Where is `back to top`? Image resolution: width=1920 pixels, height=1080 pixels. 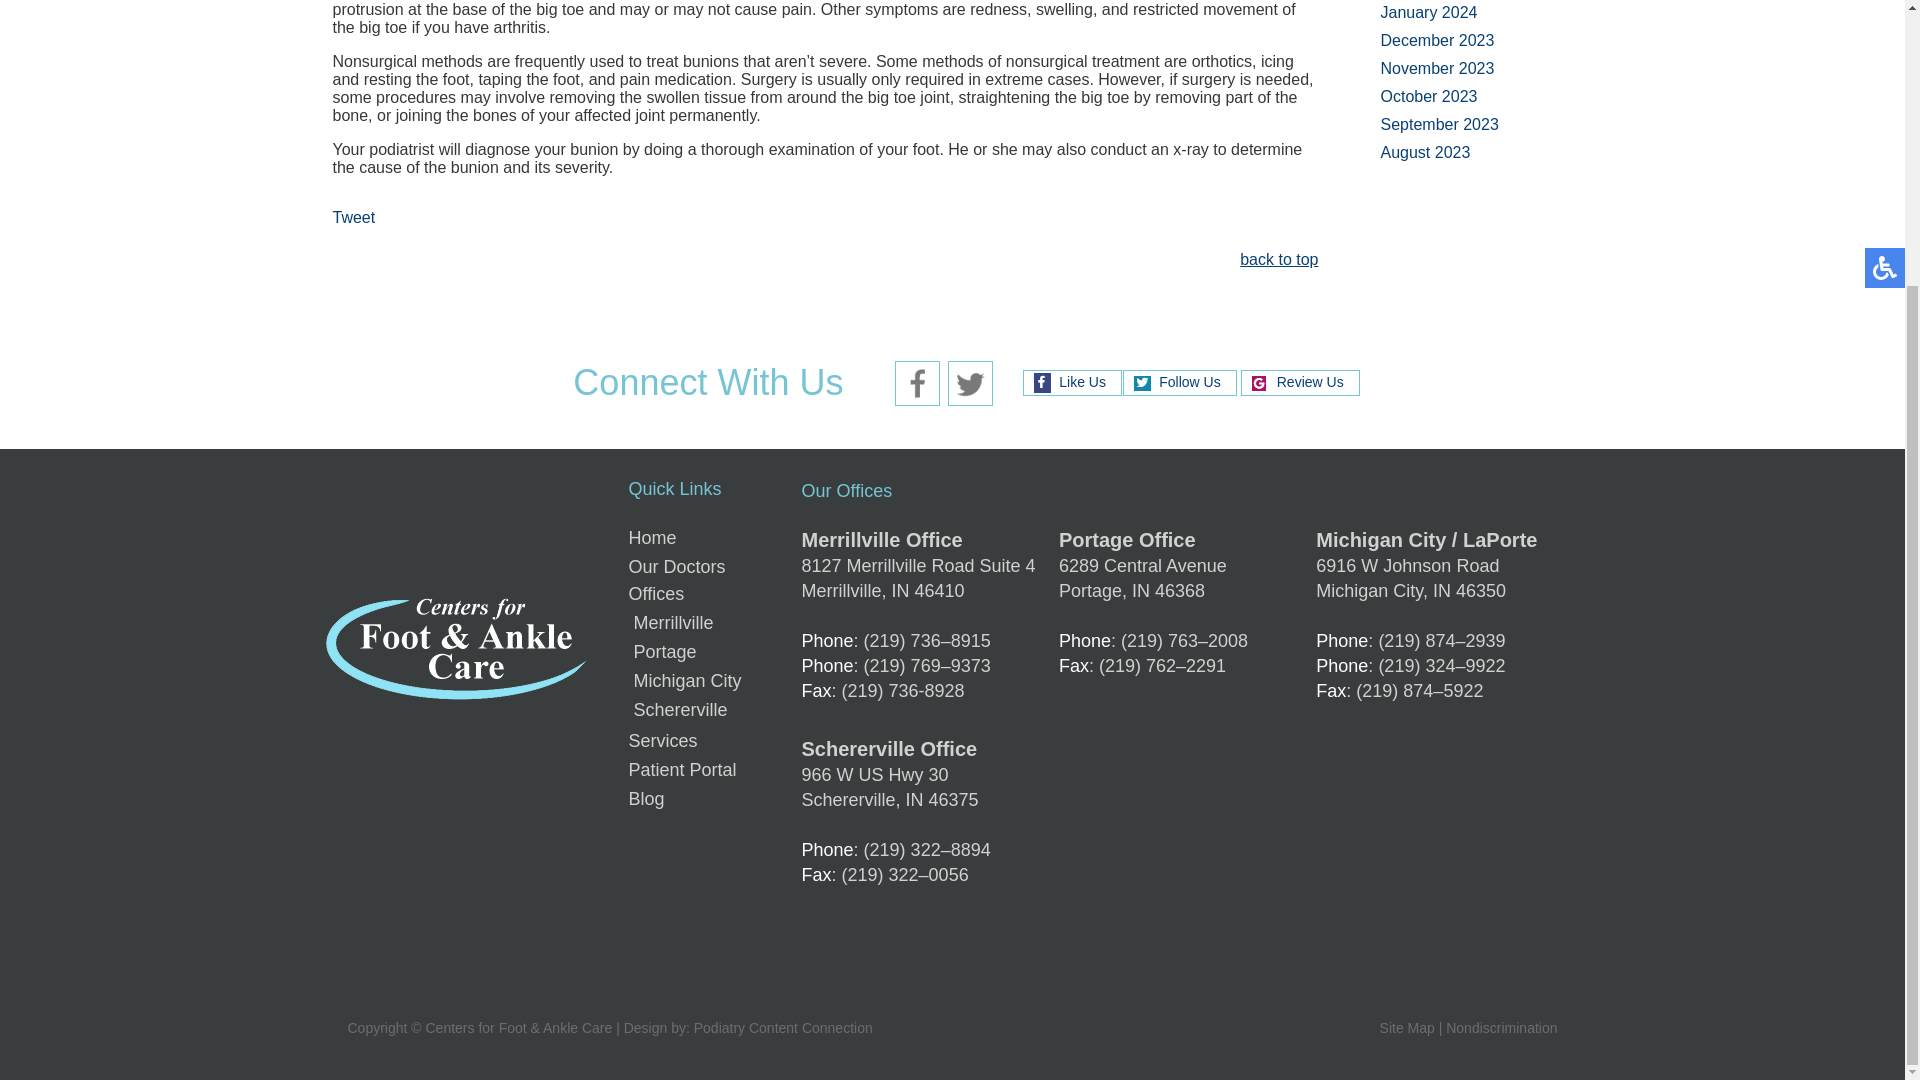 back to top is located at coordinates (1278, 261).